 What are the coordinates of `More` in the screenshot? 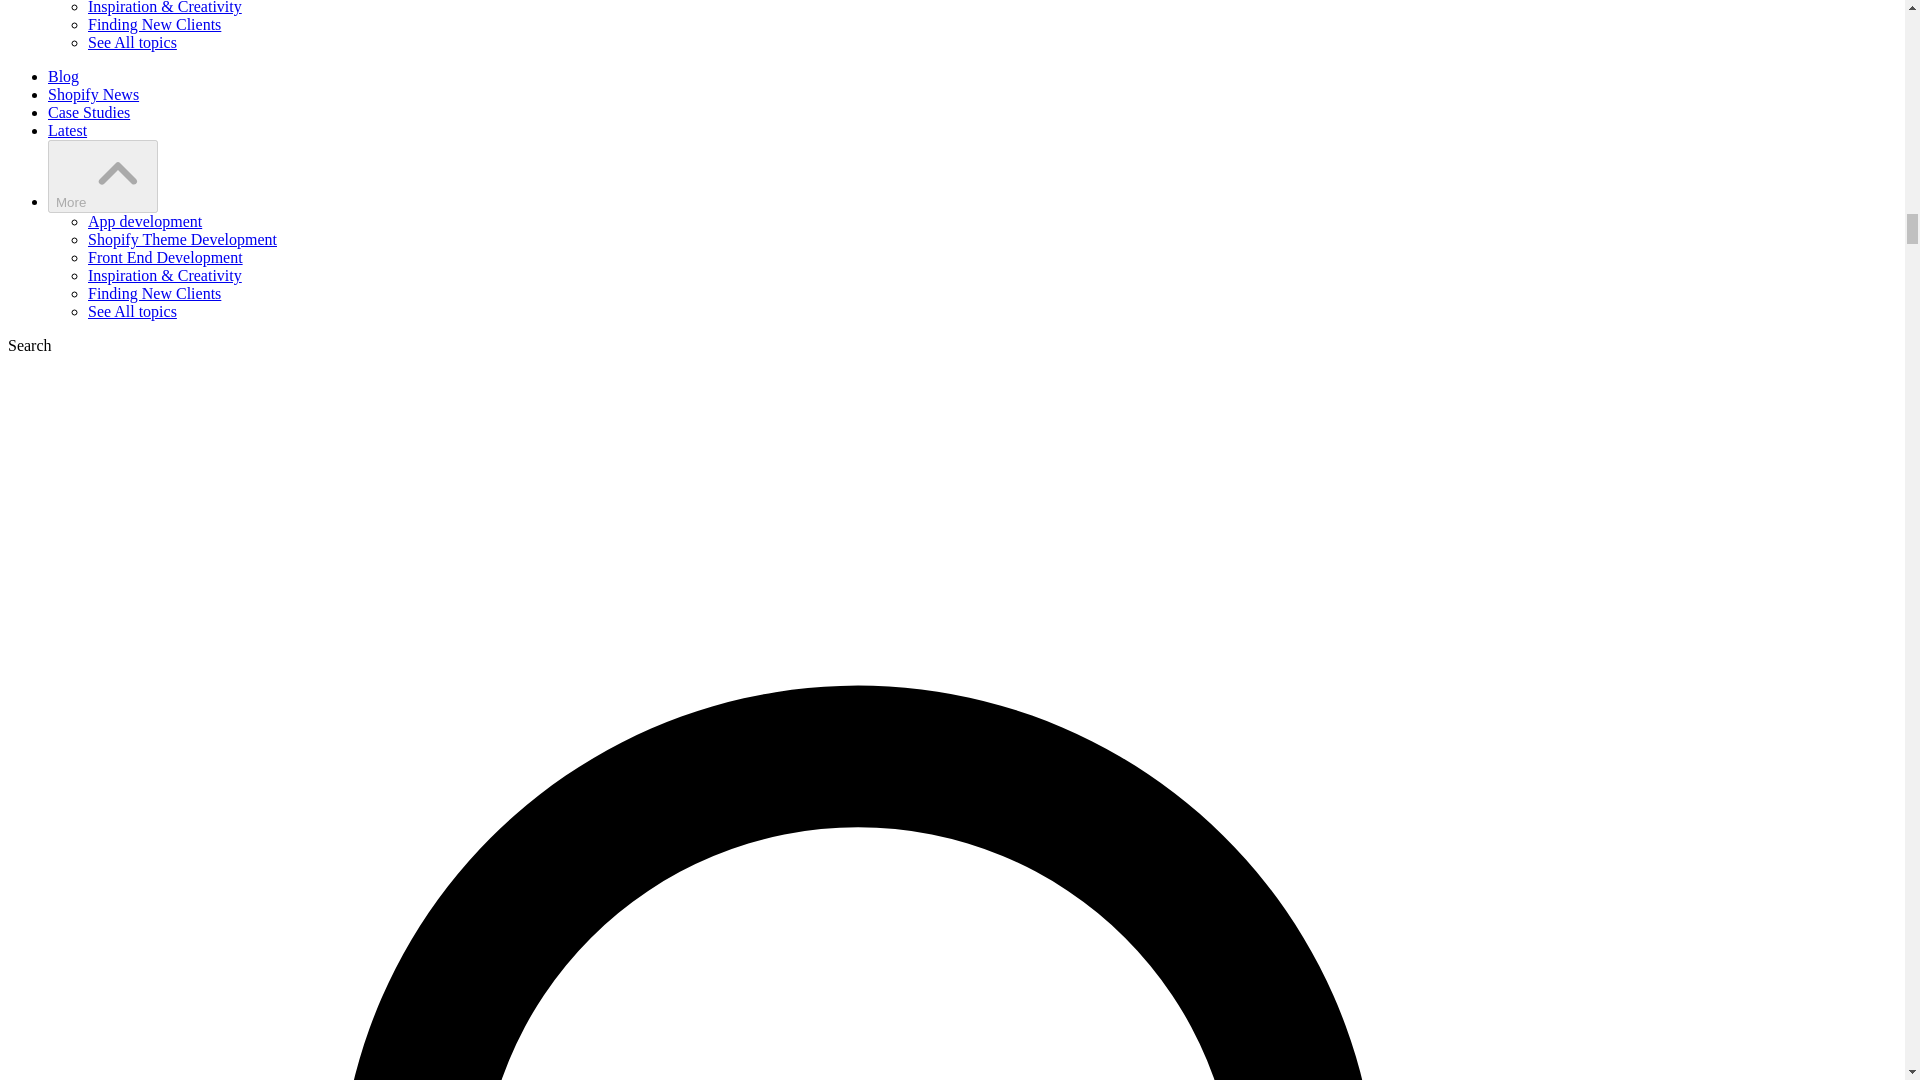 It's located at (102, 176).